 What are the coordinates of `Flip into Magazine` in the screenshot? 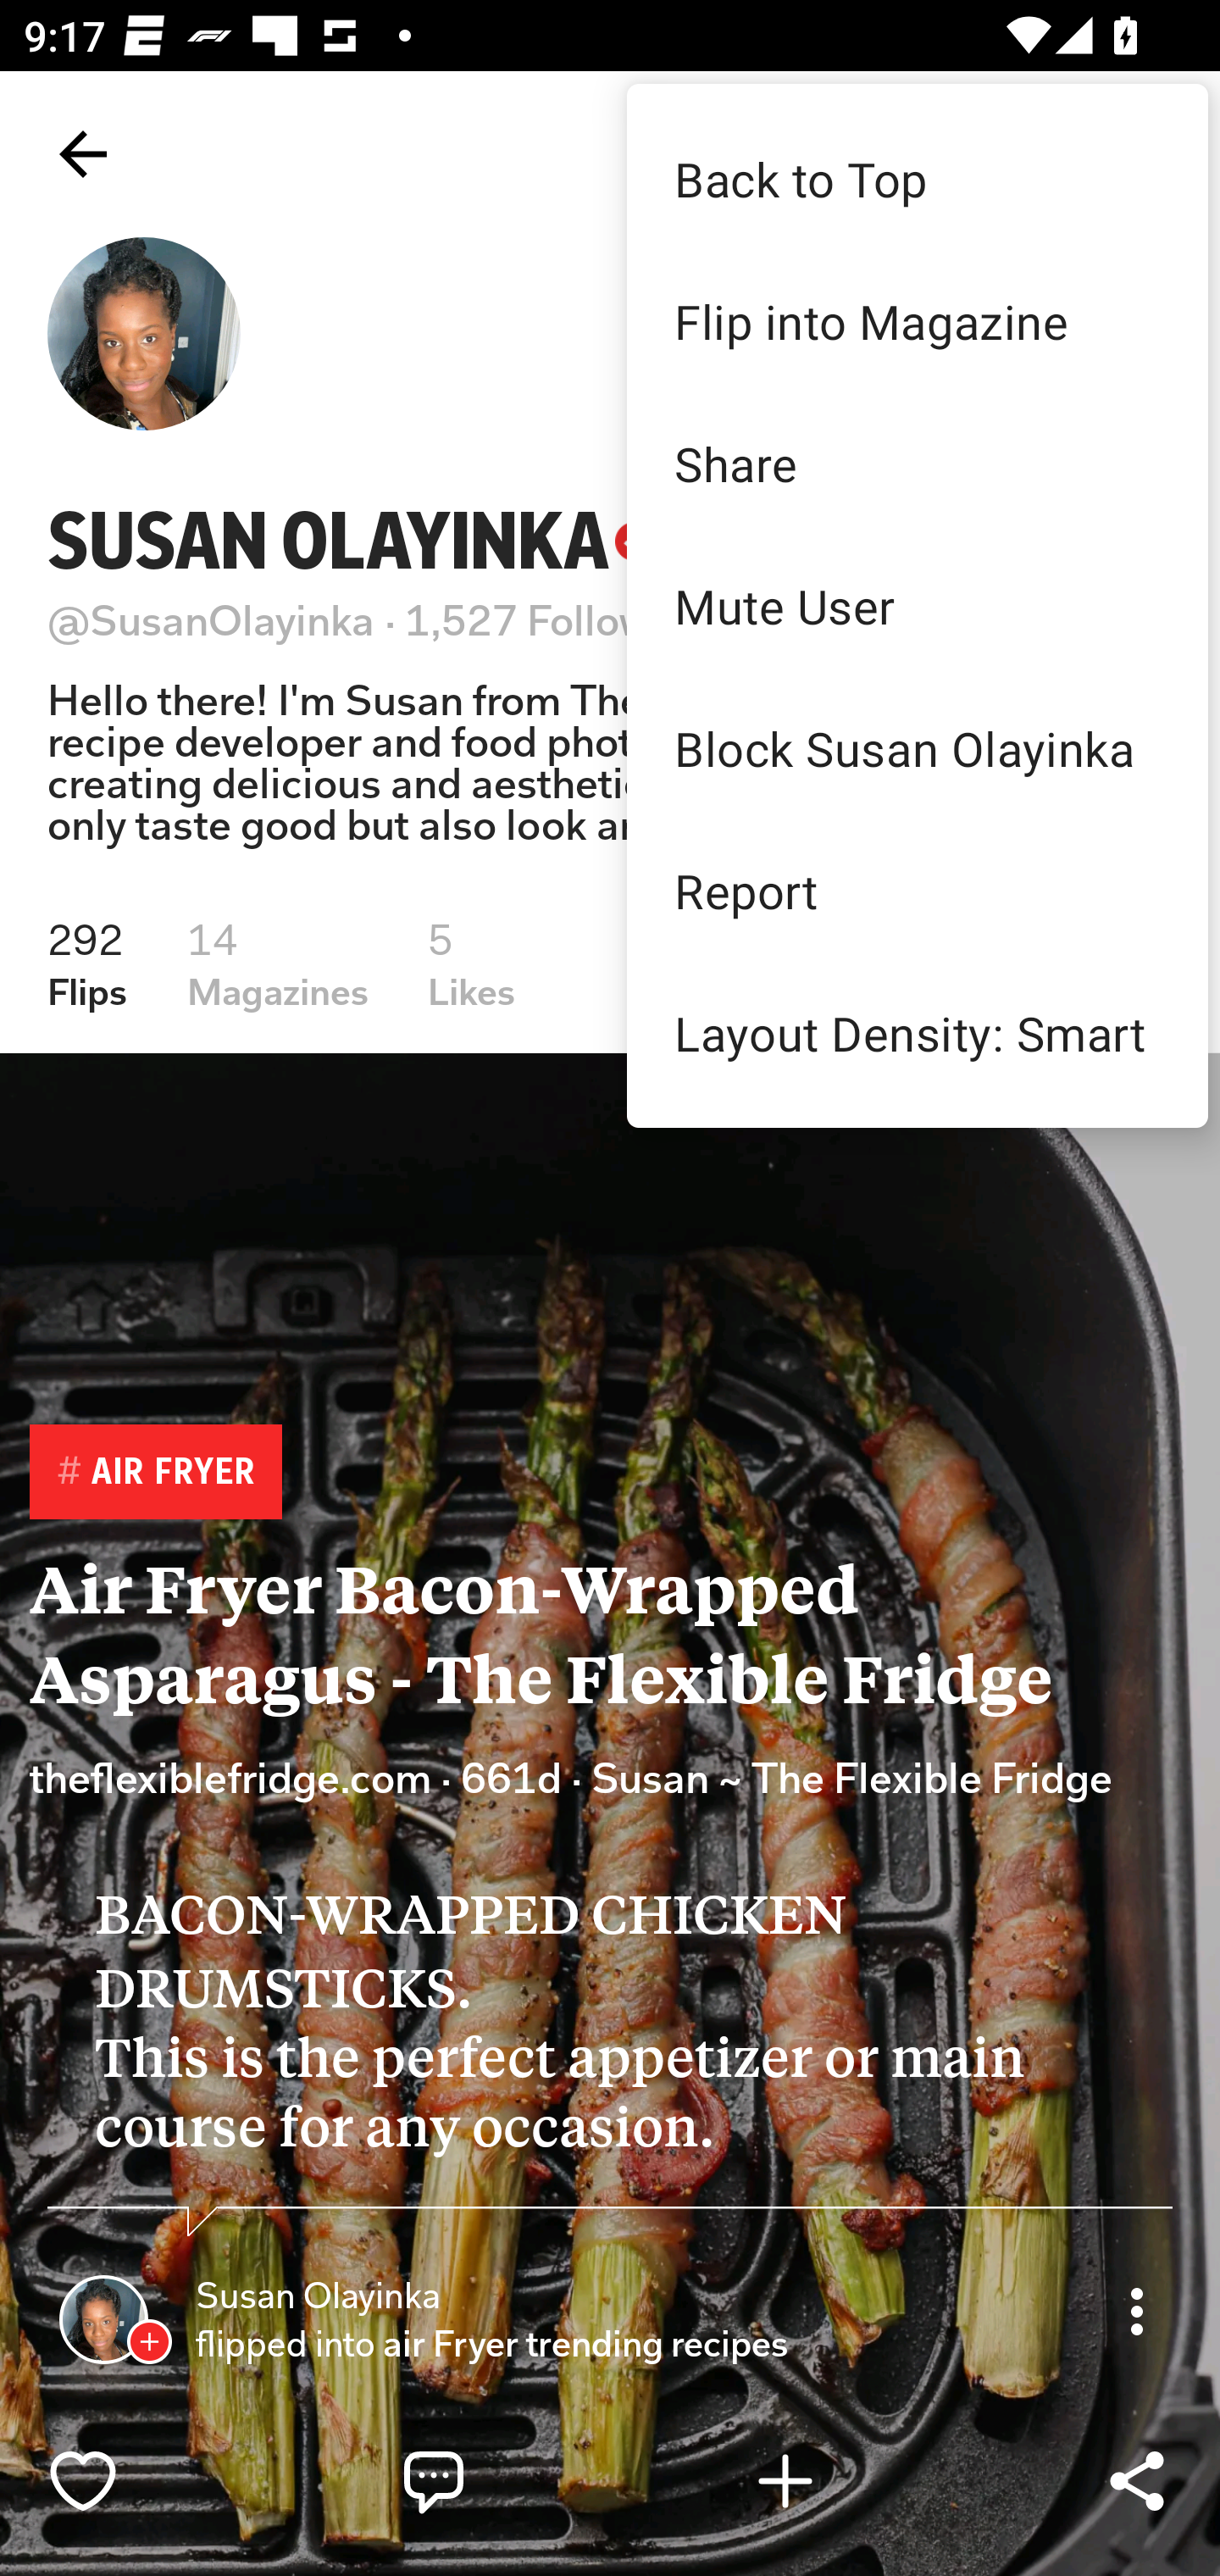 It's located at (917, 320).